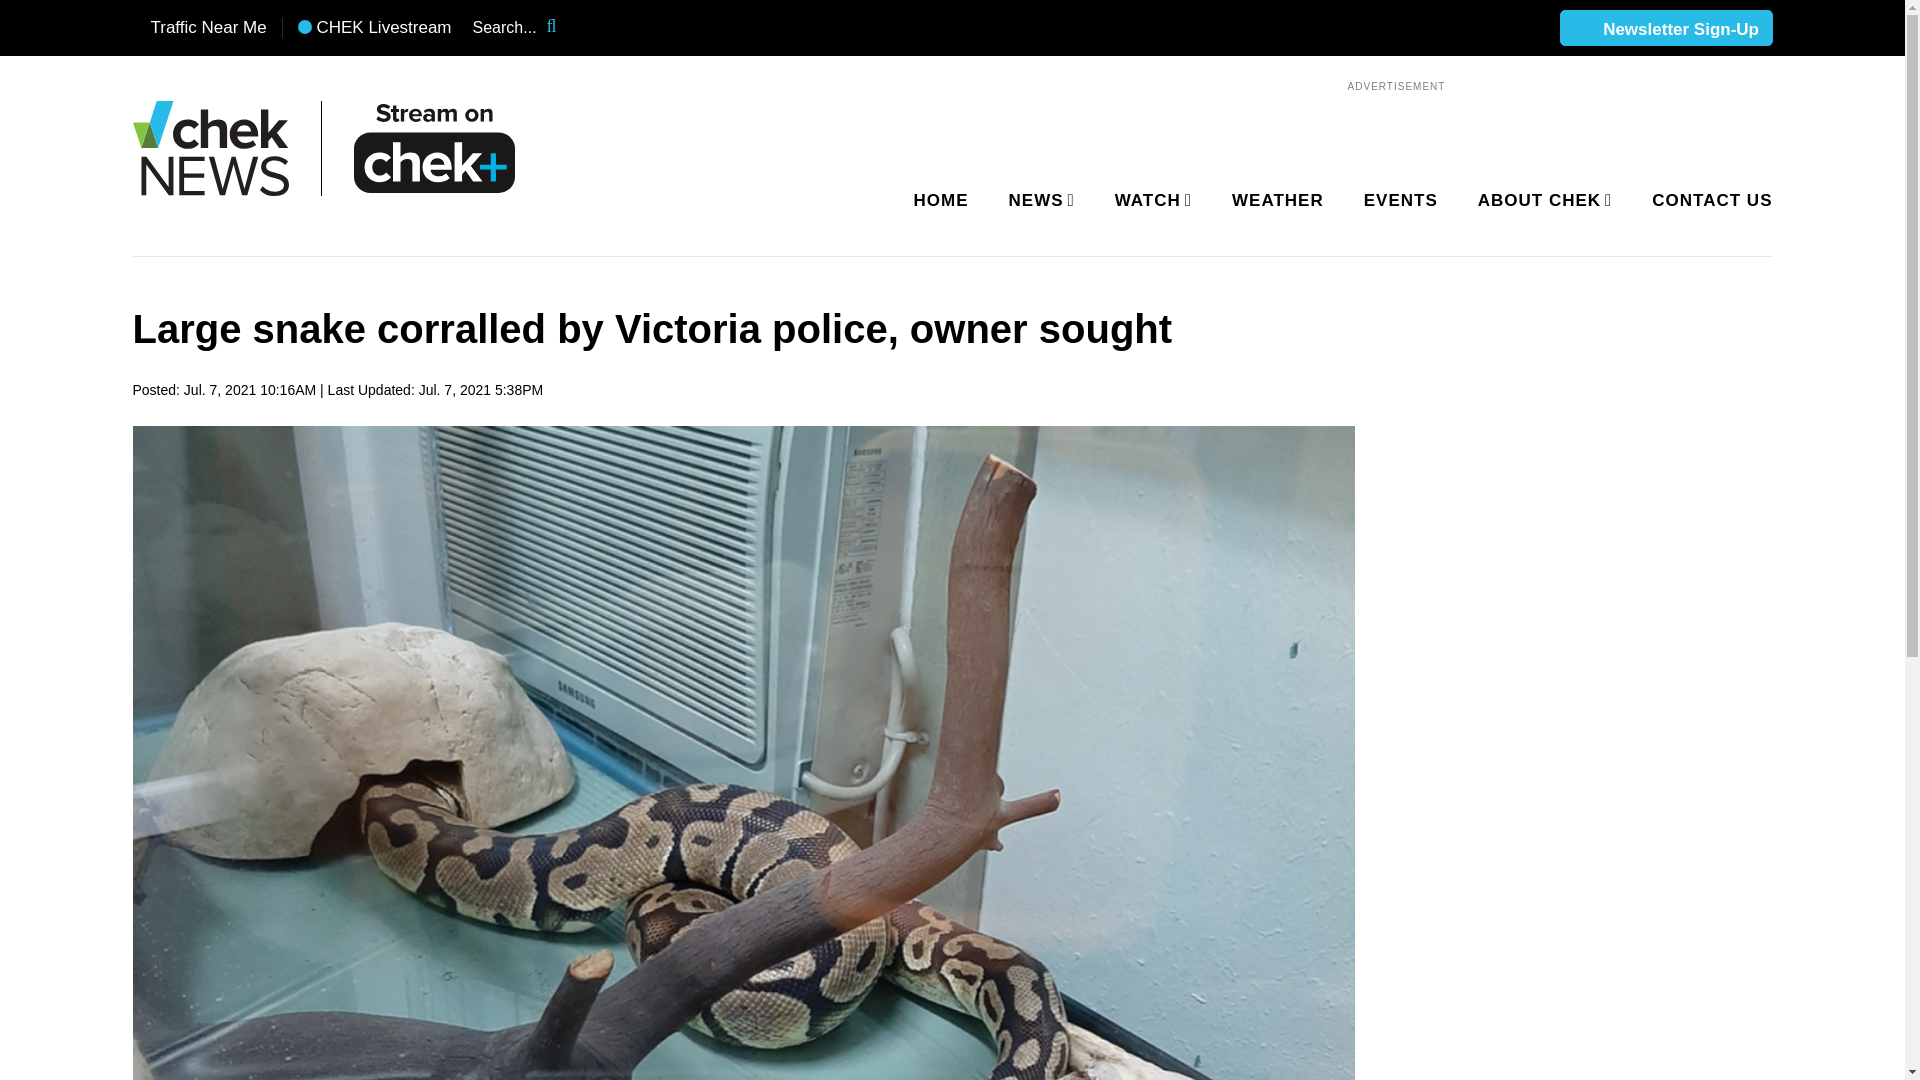 Image resolution: width=1920 pixels, height=1080 pixels. Describe the element at coordinates (564, 28) in the screenshot. I see `Search` at that location.